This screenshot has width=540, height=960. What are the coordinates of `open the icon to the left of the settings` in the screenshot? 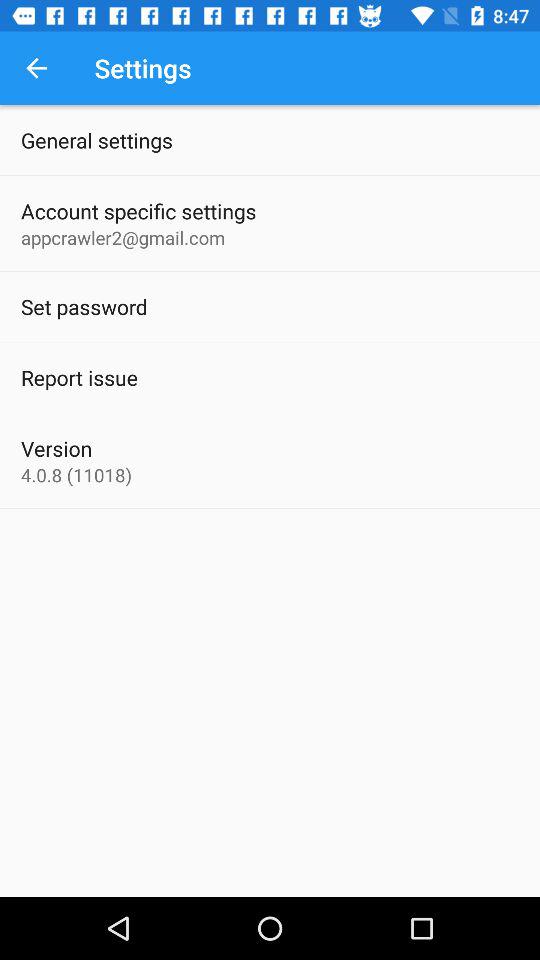 It's located at (36, 68).